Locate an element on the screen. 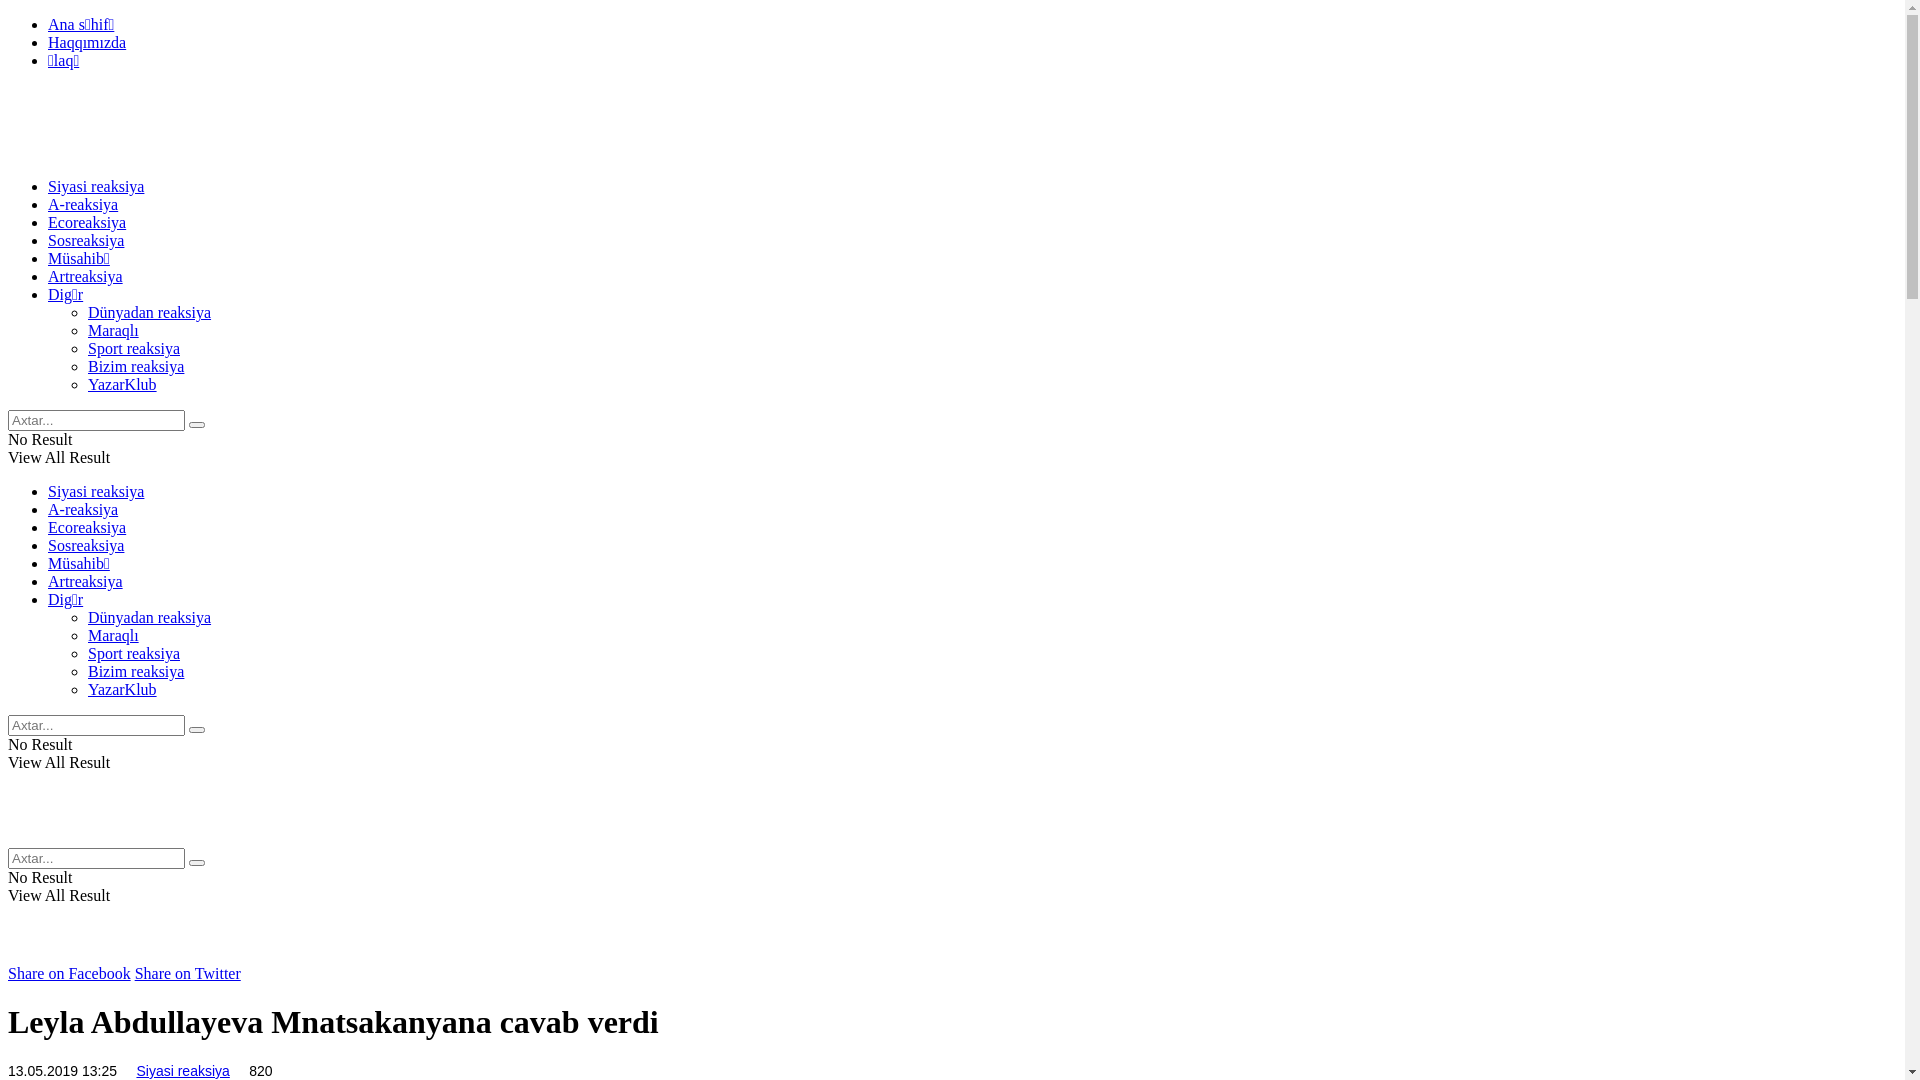 The width and height of the screenshot is (1920, 1080). Share on Twitter is located at coordinates (188, 974).